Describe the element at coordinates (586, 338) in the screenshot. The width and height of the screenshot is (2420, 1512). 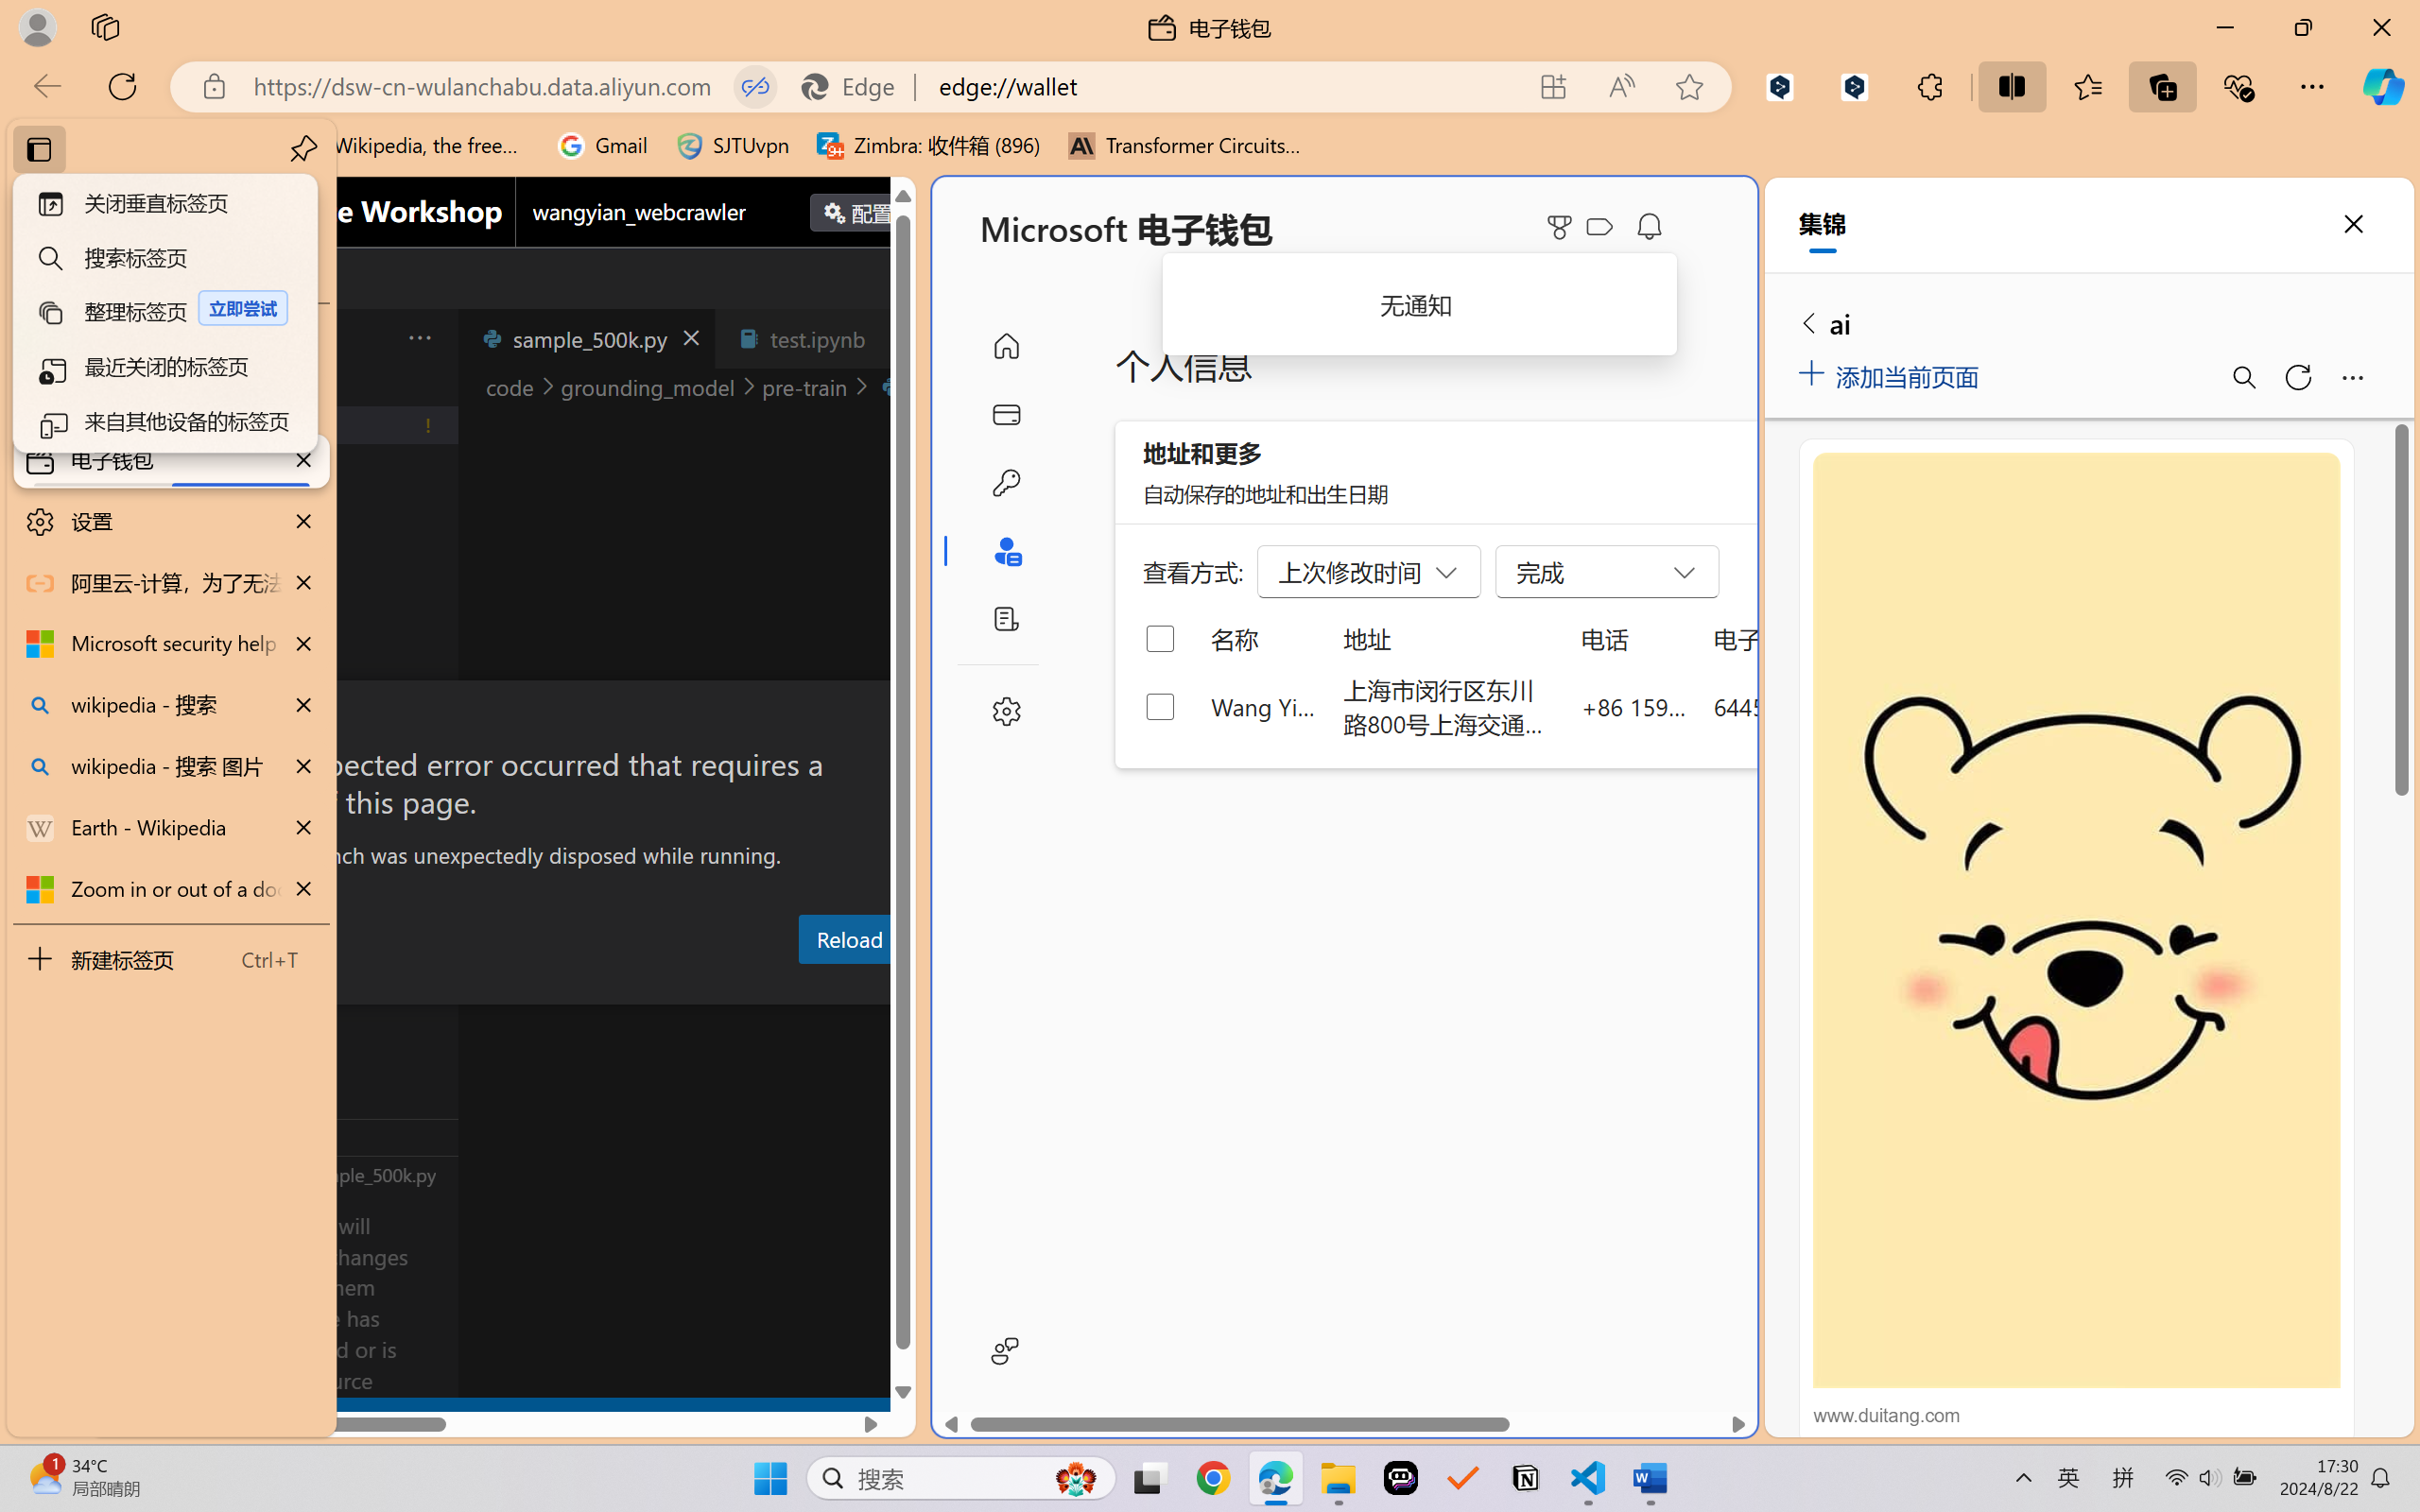
I see `sample_500k.py` at that location.